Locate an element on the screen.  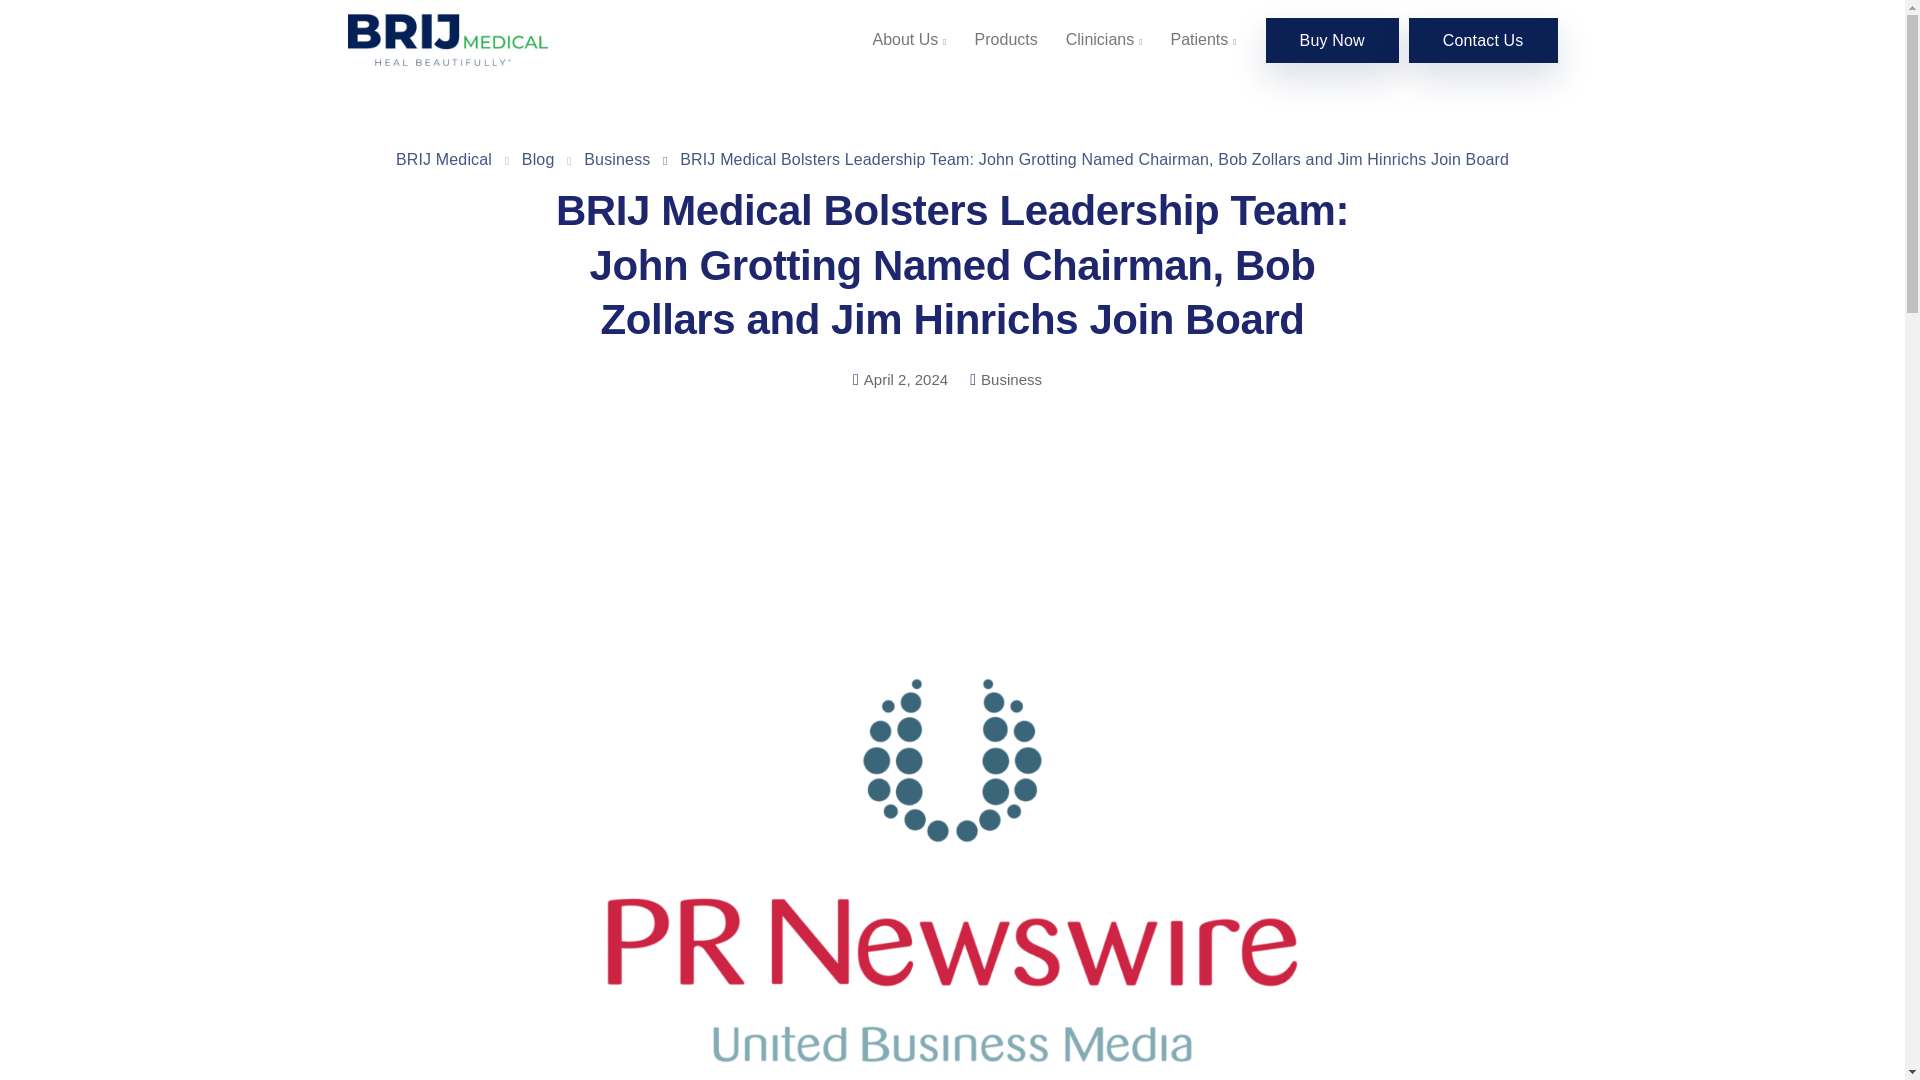
Go to the Business Category archives. is located at coordinates (616, 160).